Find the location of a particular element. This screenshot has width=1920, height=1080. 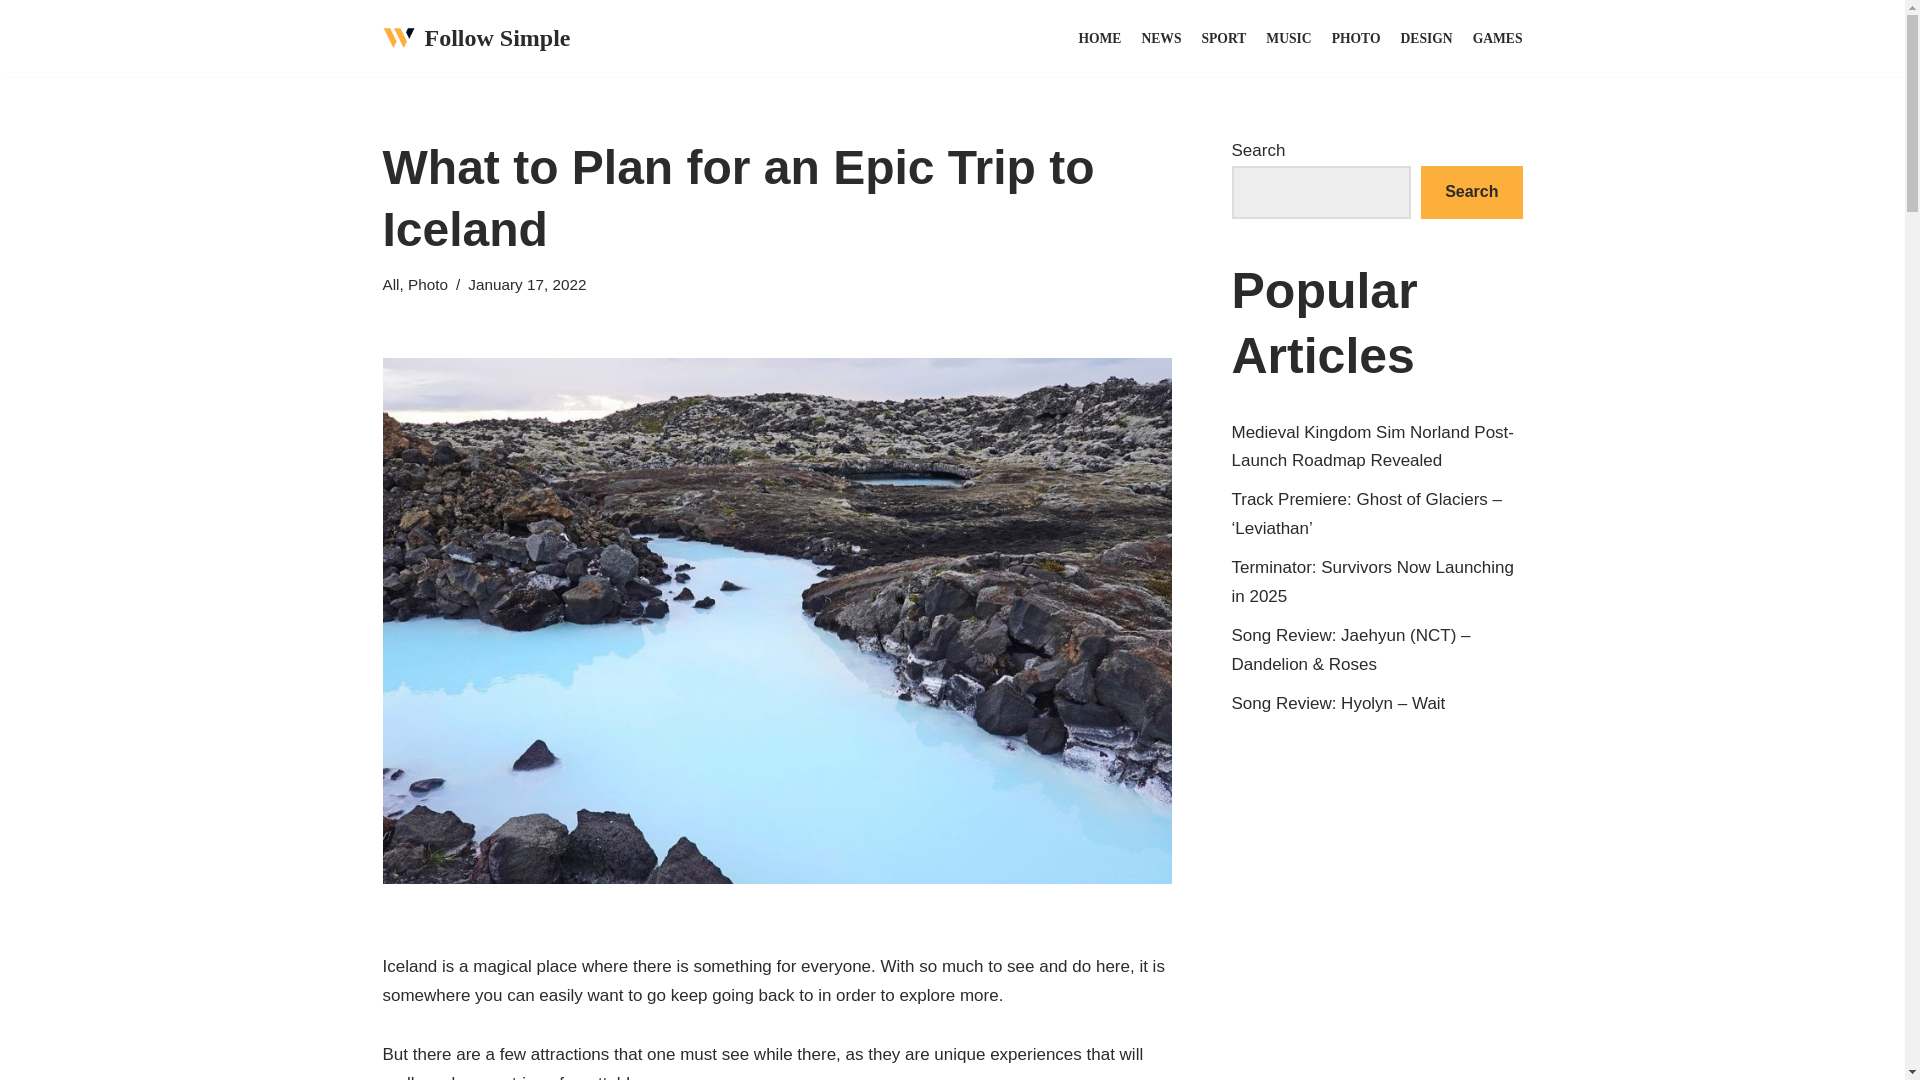

NEWS is located at coordinates (1160, 38).